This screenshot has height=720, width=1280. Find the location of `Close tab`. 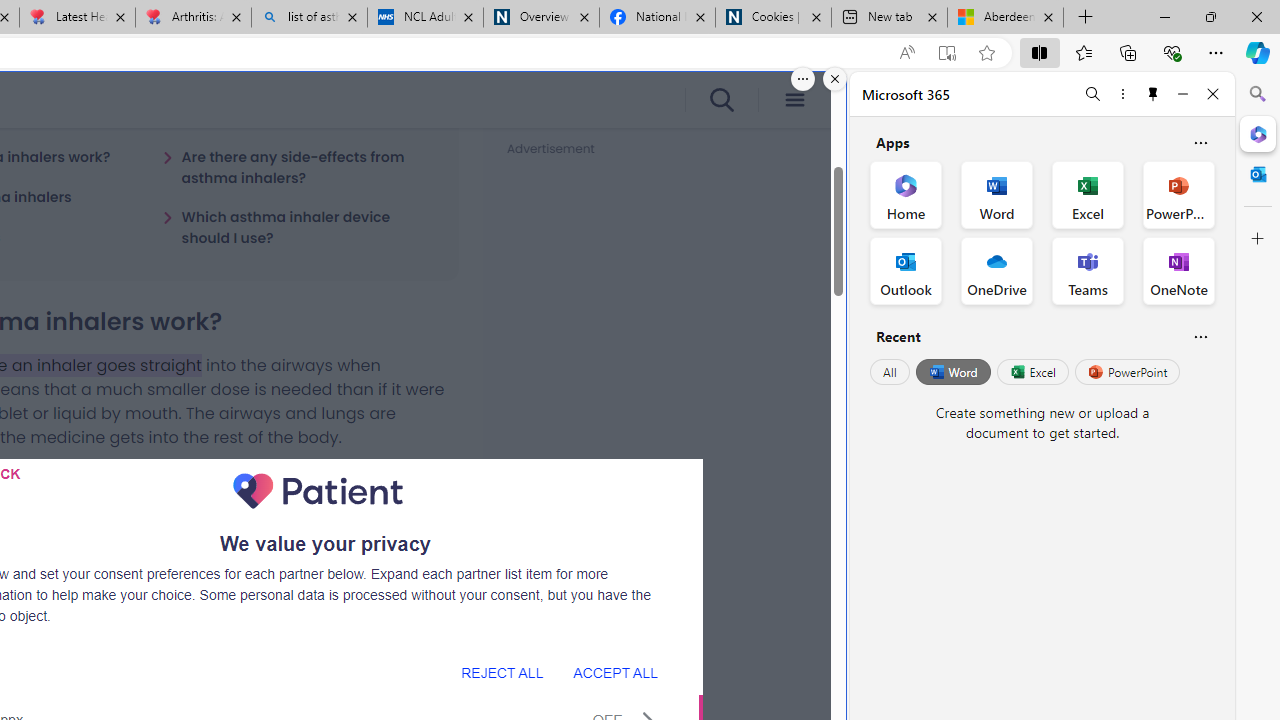

Close tab is located at coordinates (1048, 16).